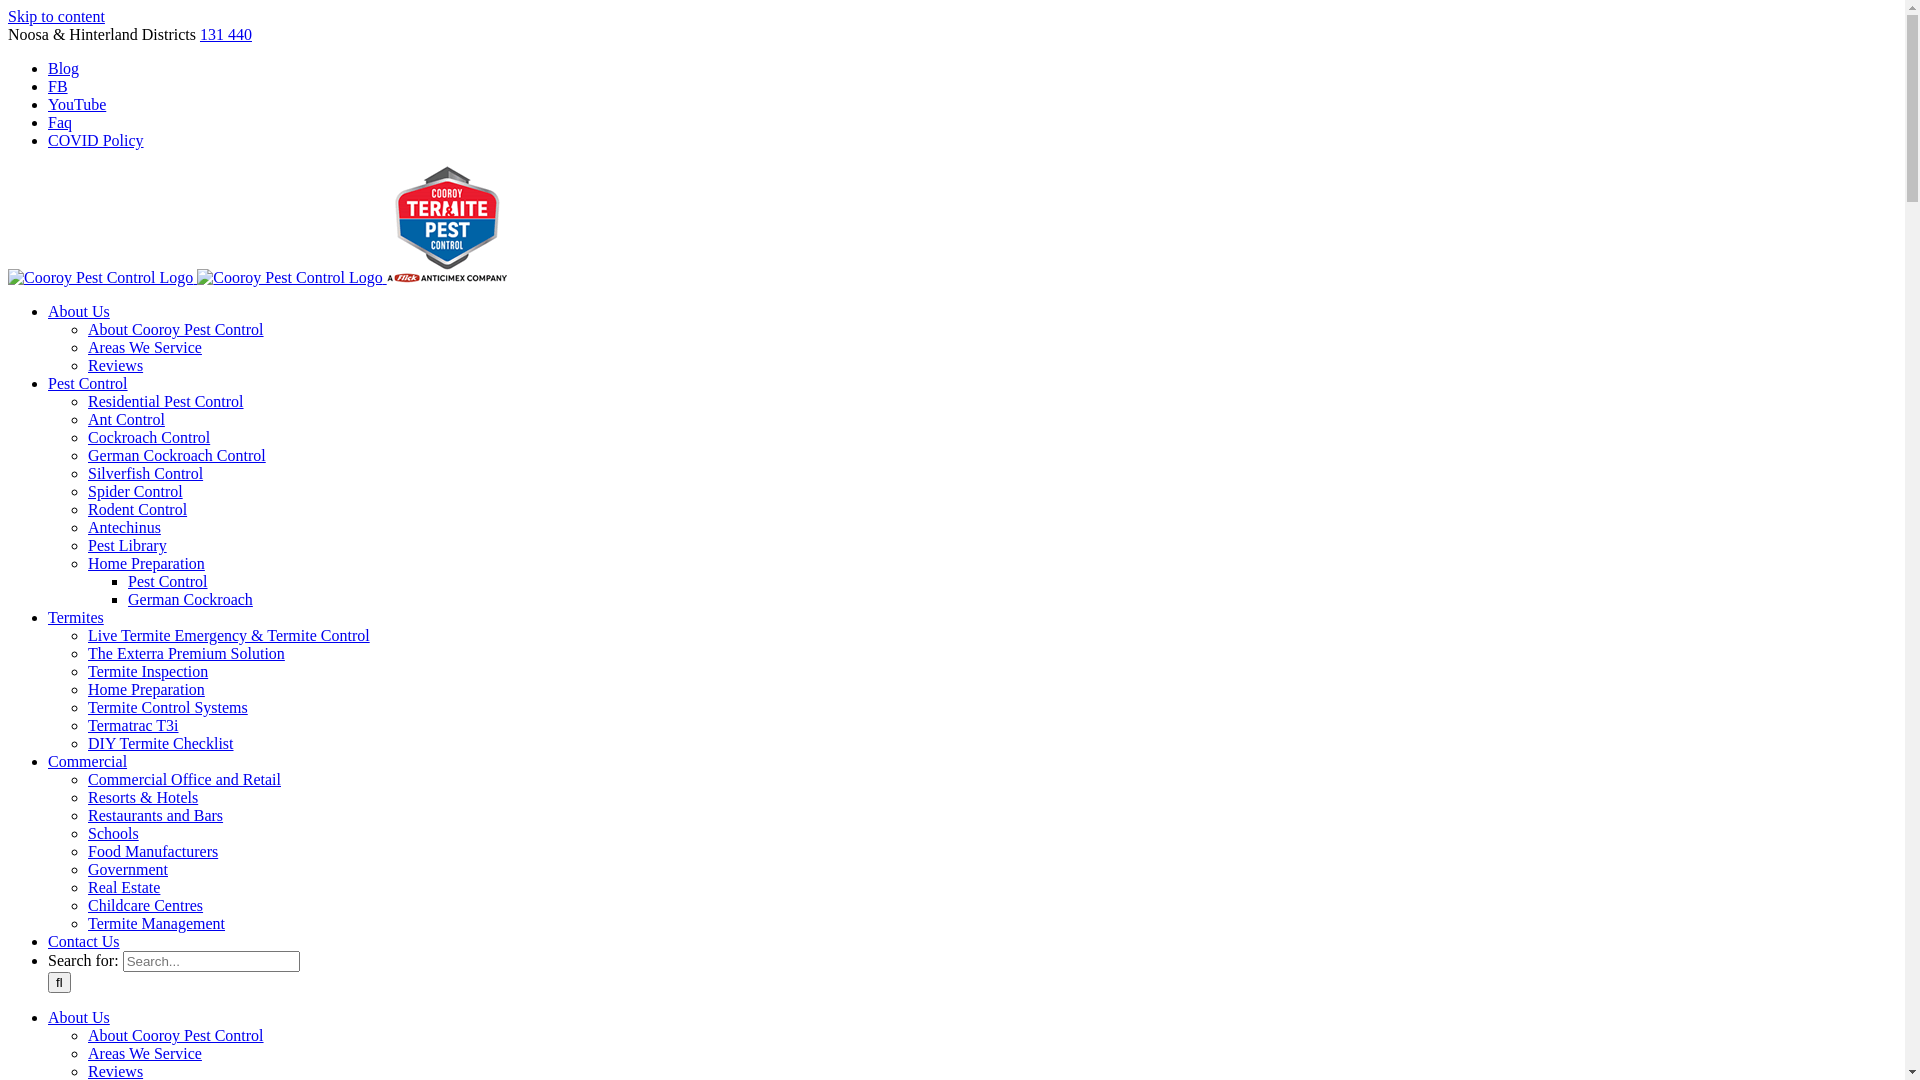 The height and width of the screenshot is (1080, 1920). I want to click on YouTube, so click(77, 104).